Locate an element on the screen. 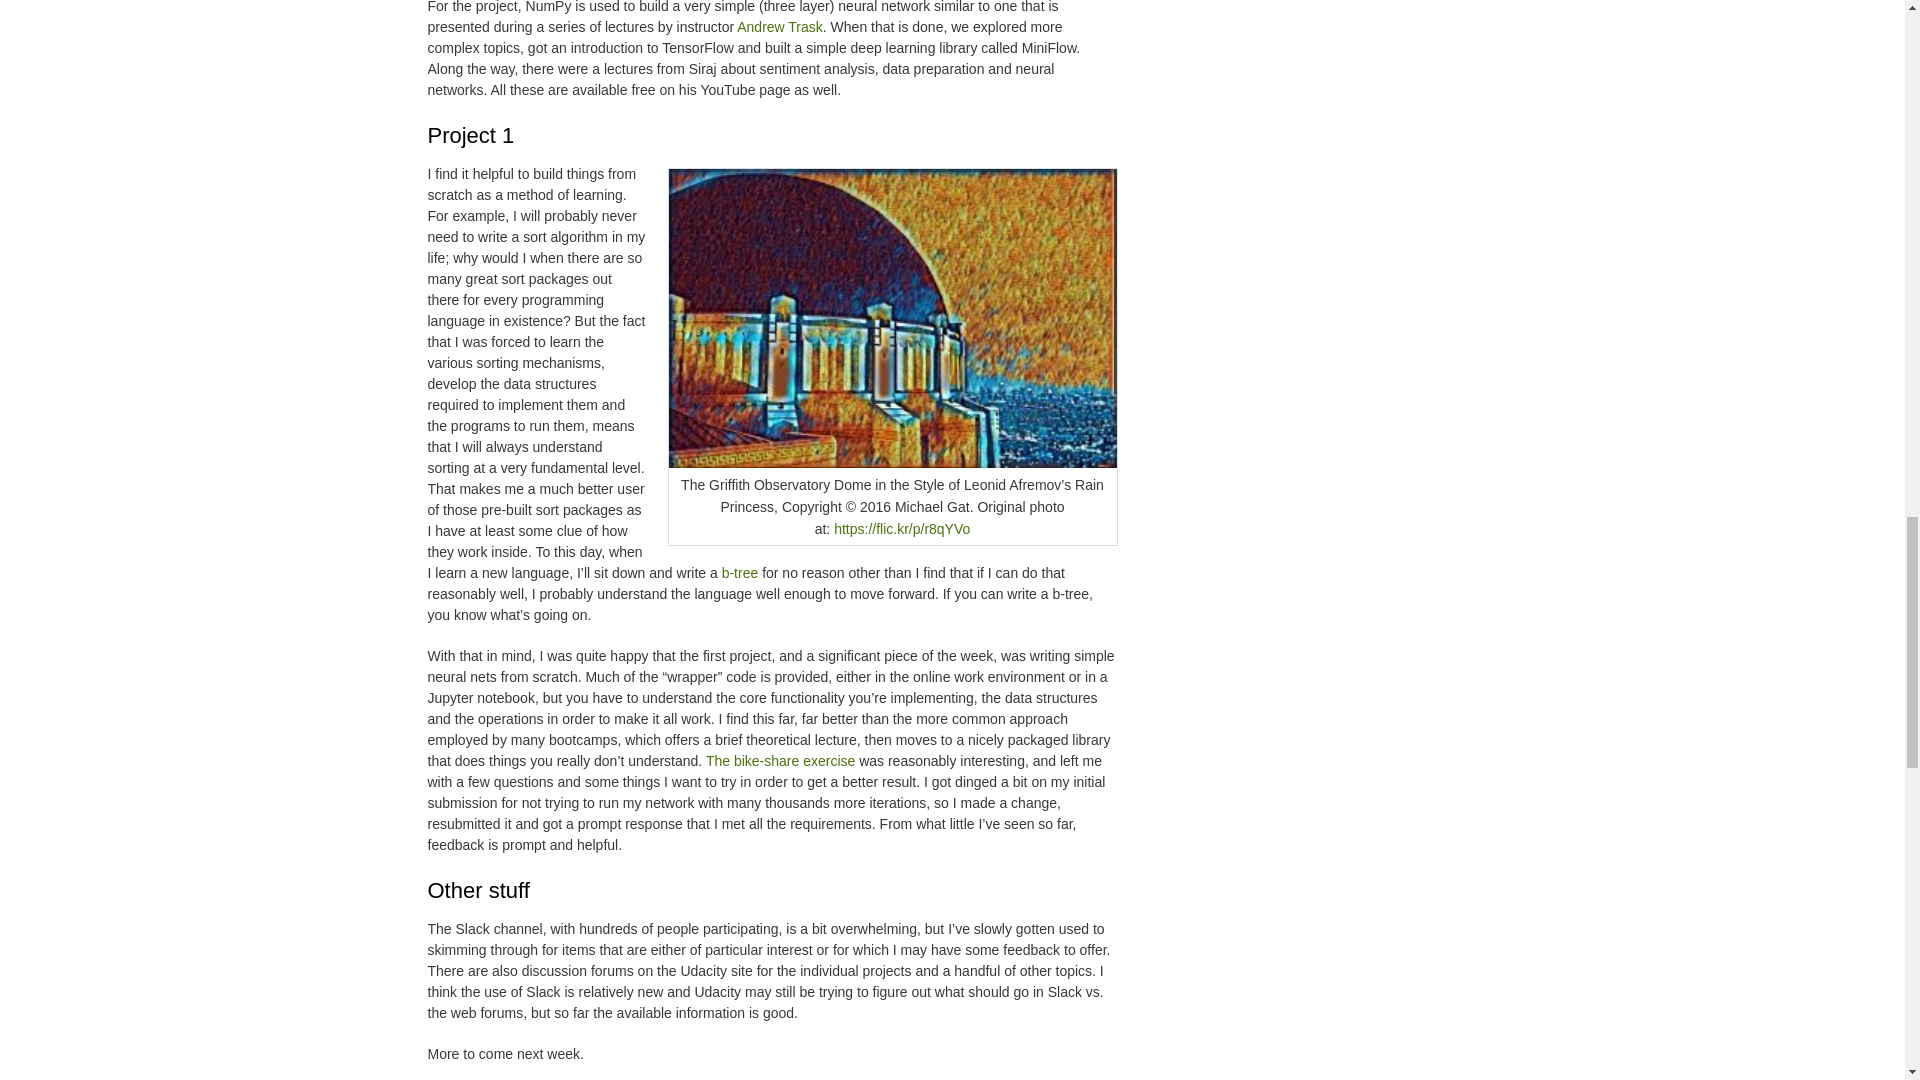 The height and width of the screenshot is (1080, 1920). b-tree is located at coordinates (740, 572).